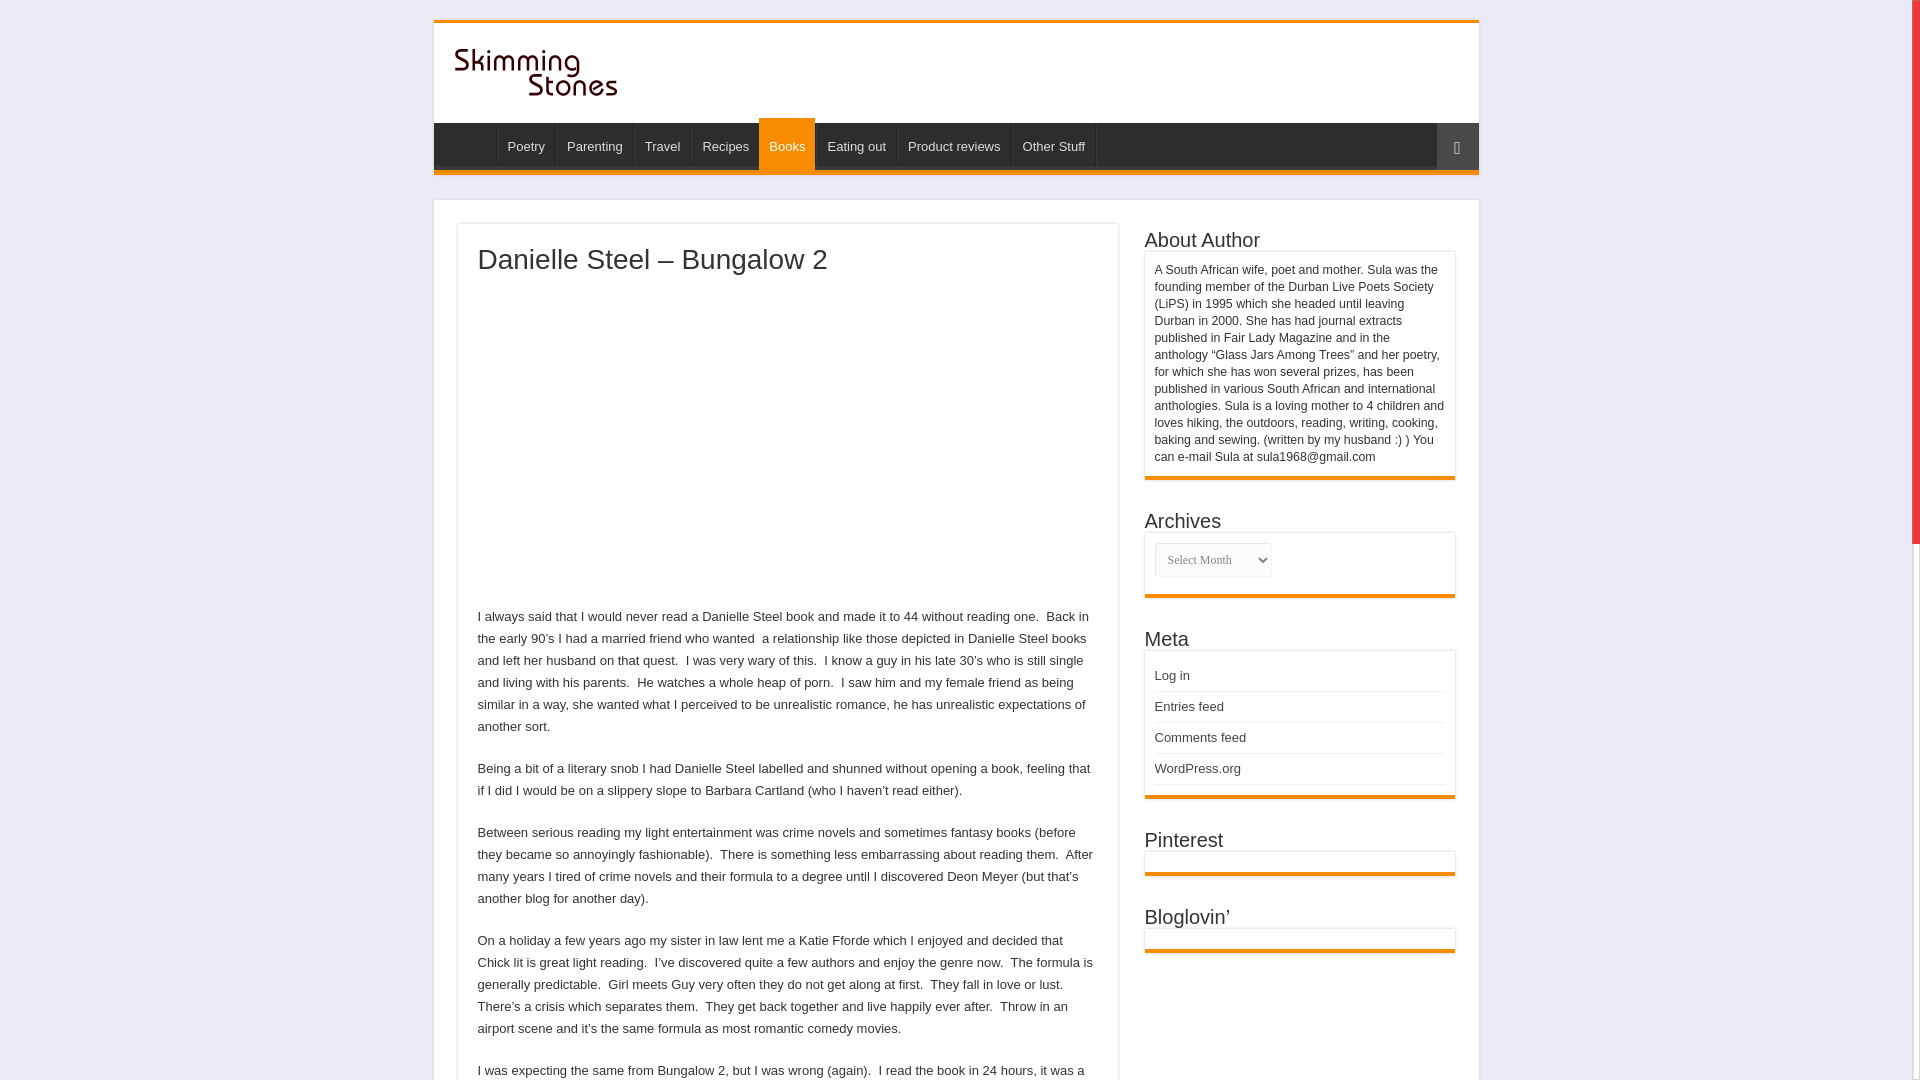 This screenshot has width=1920, height=1080. I want to click on Random Article, so click(1457, 146).